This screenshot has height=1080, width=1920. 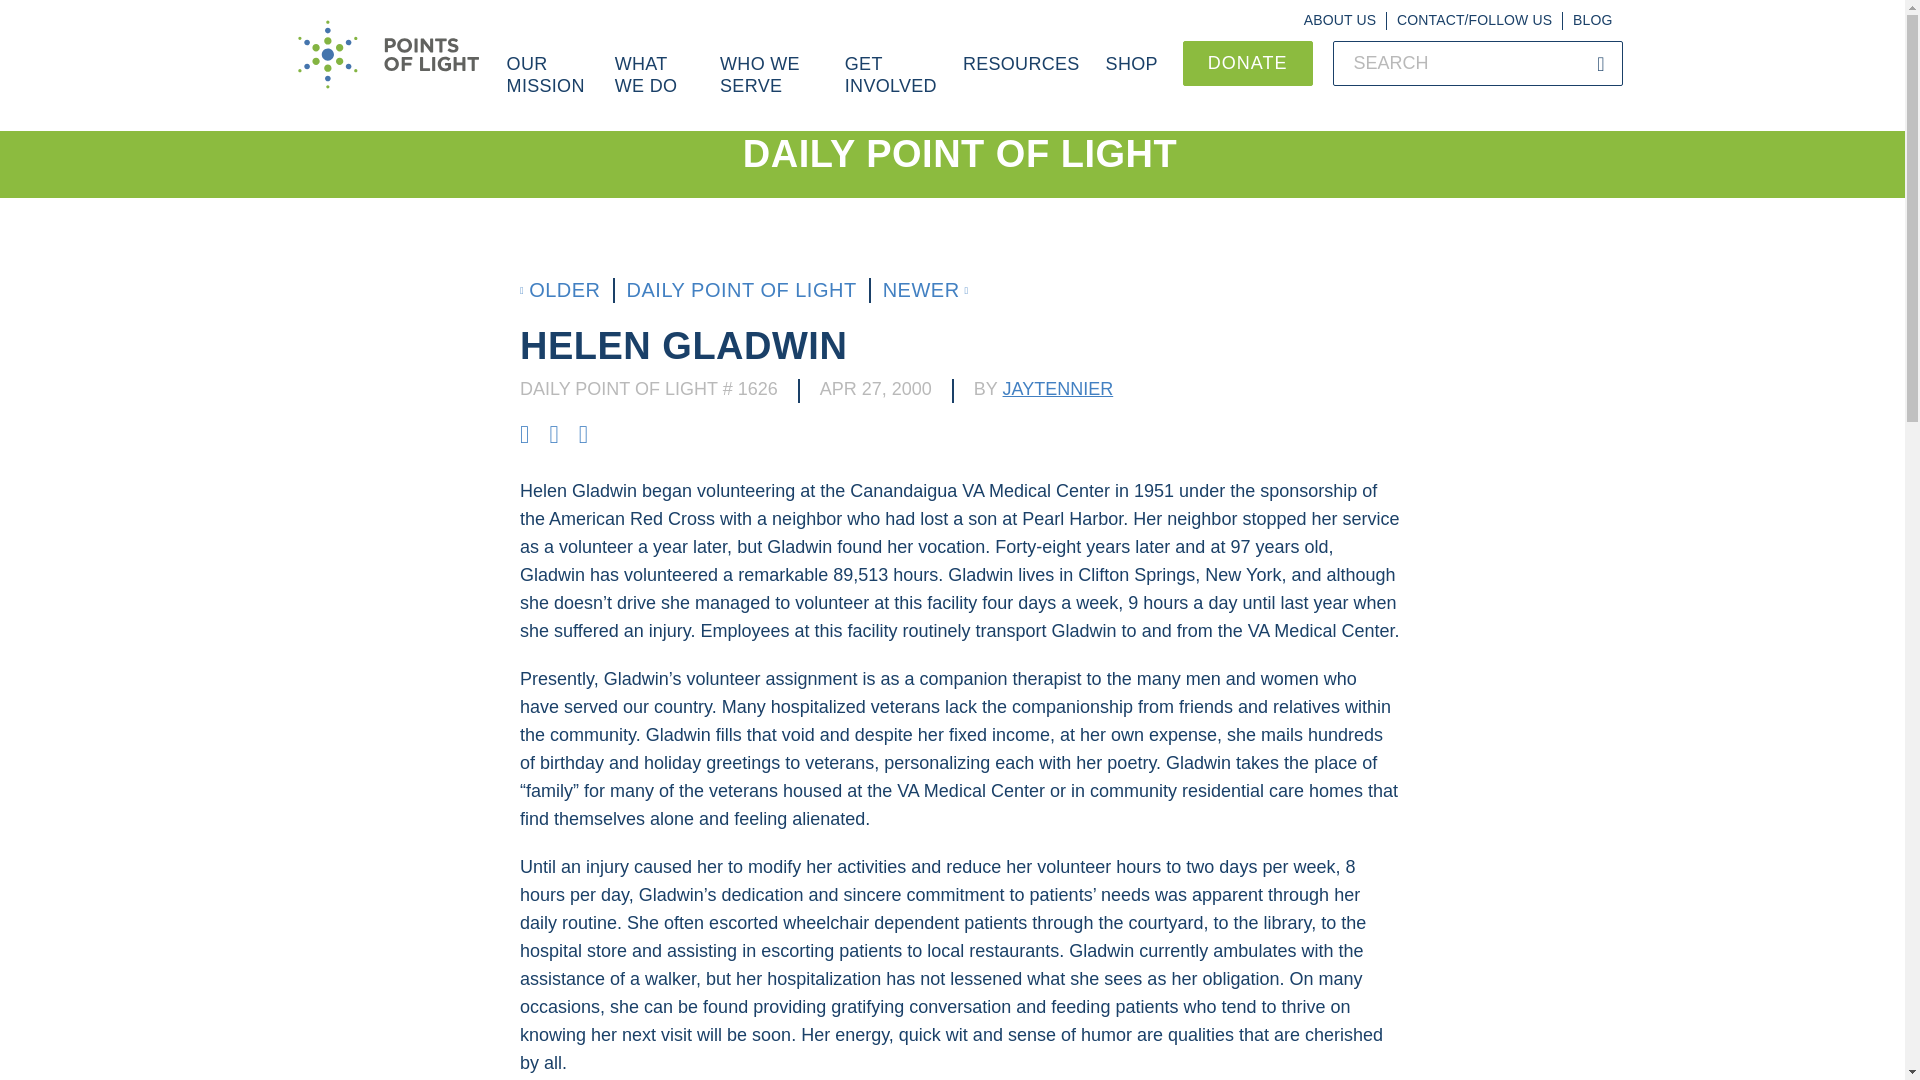 What do you see at coordinates (1592, 20) in the screenshot?
I see `BLOG` at bounding box center [1592, 20].